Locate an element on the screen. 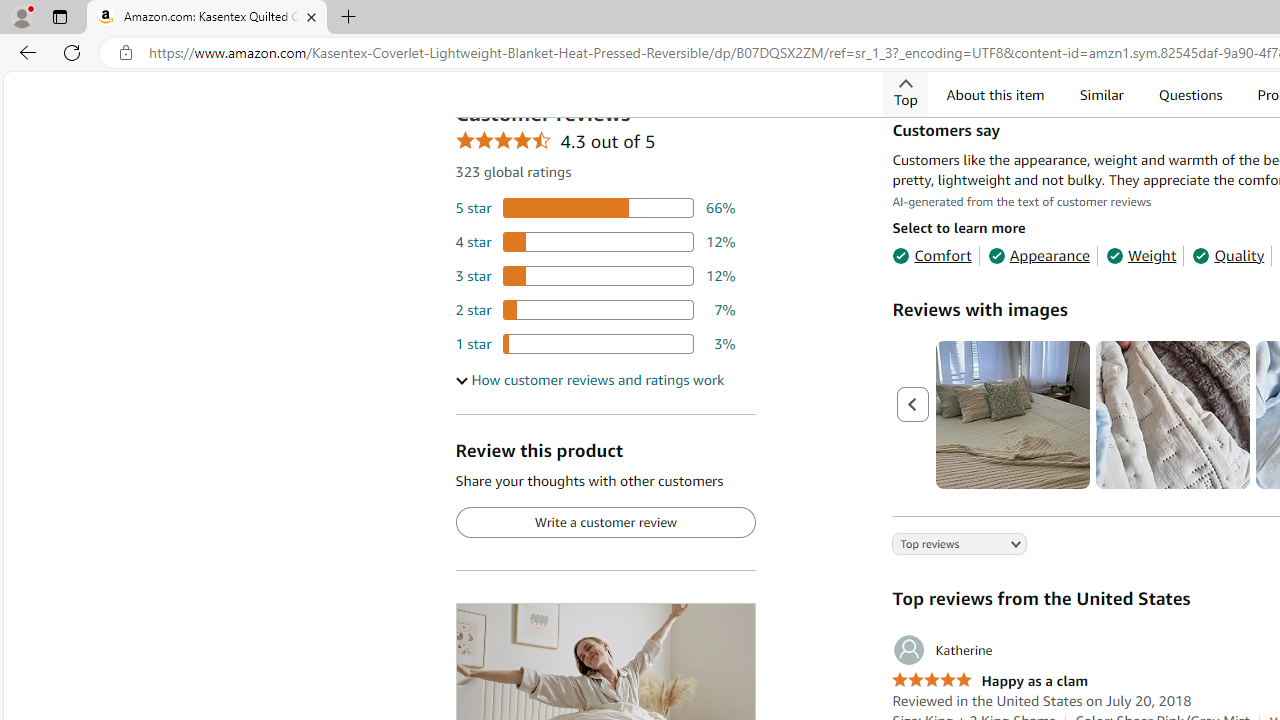 The image size is (1280, 720). Top is located at coordinates (906, 94).